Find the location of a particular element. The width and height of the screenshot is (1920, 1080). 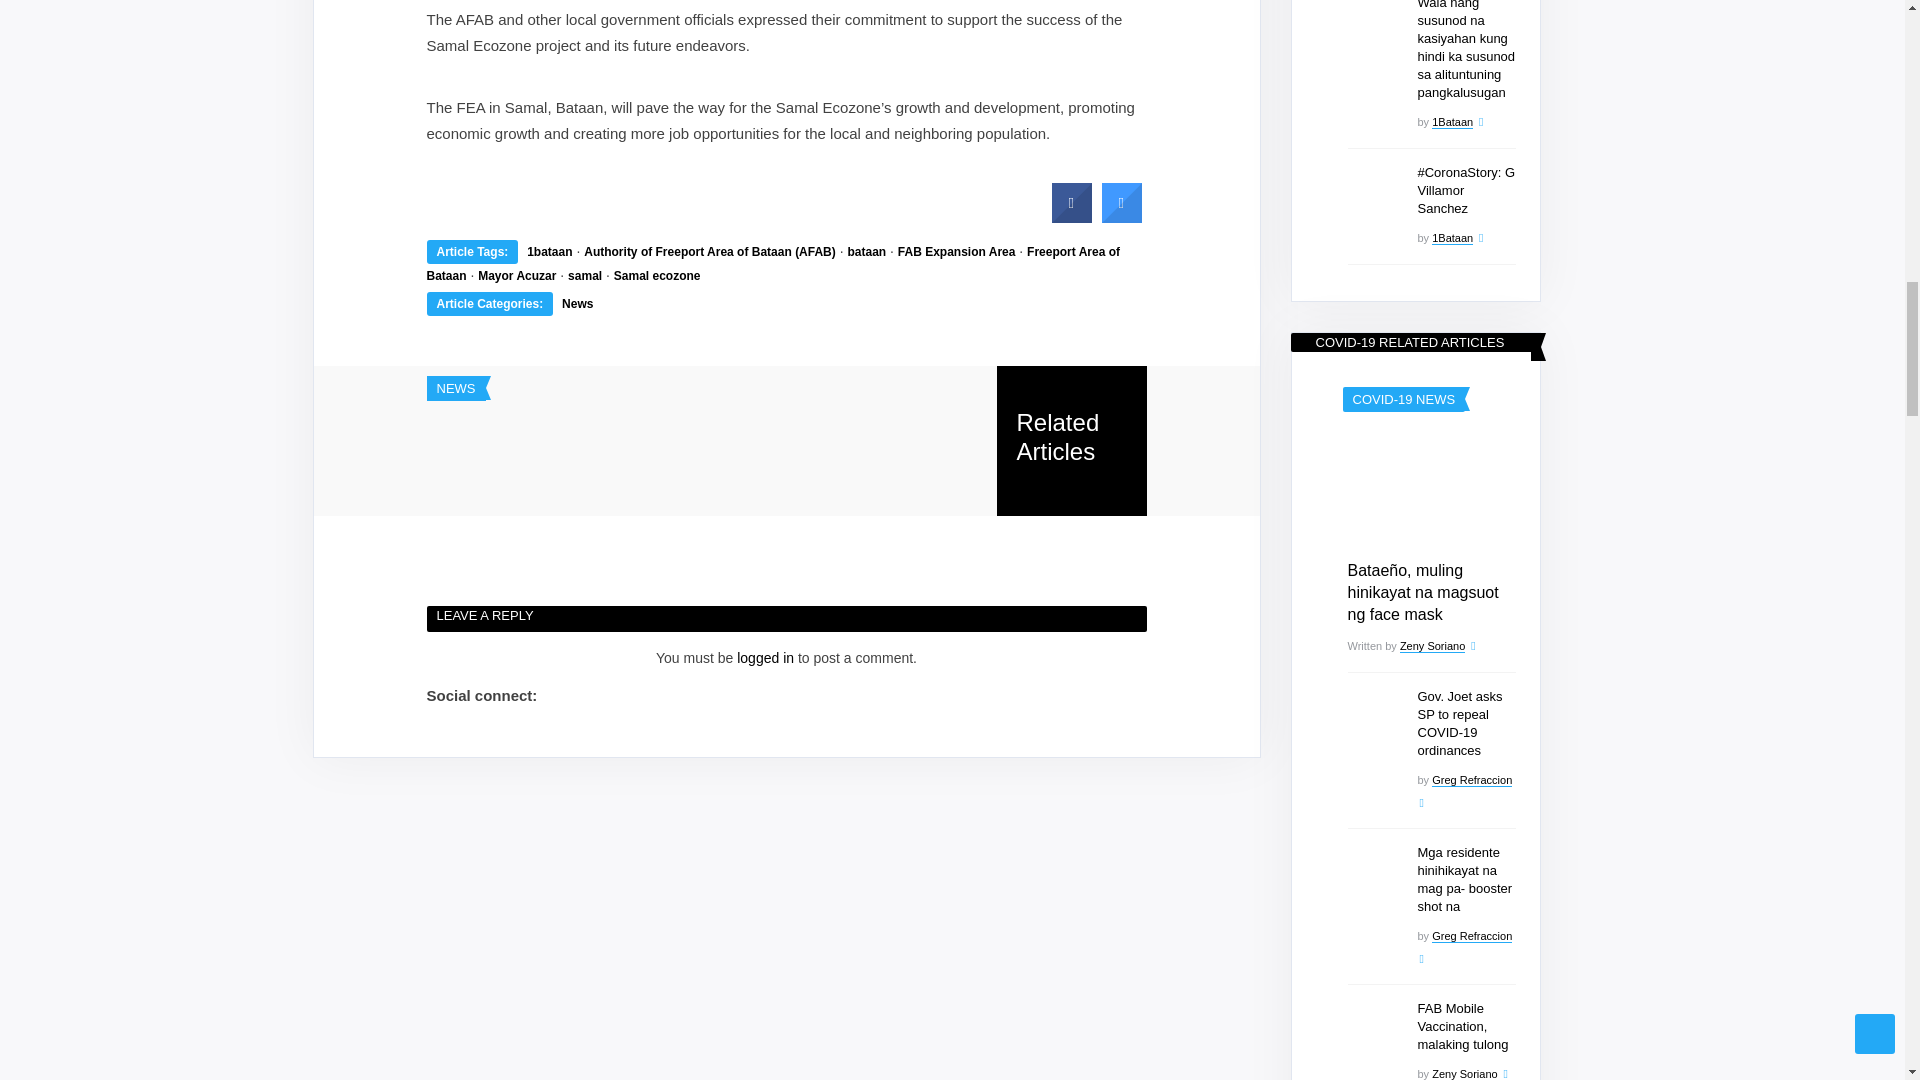

View all posts in News is located at coordinates (454, 388).